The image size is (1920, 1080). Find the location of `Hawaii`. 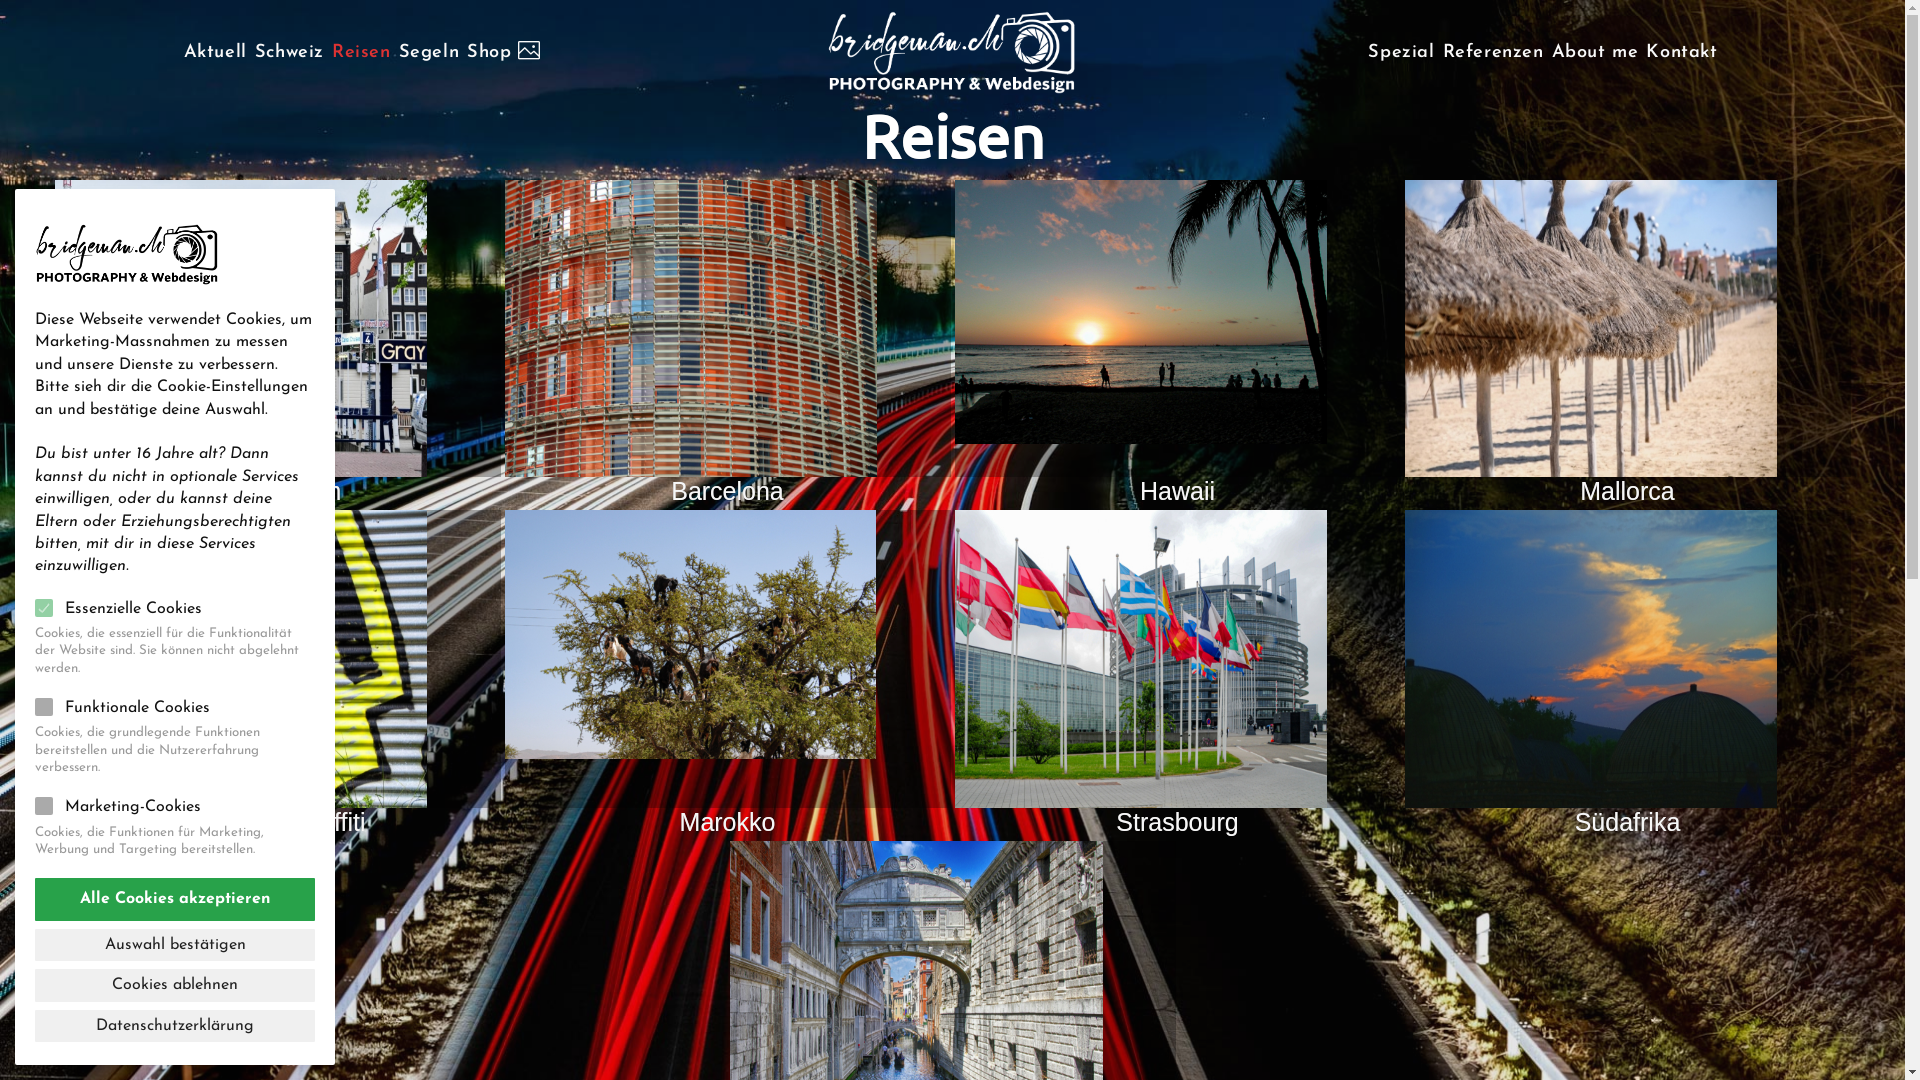

Hawaii is located at coordinates (1177, 343).